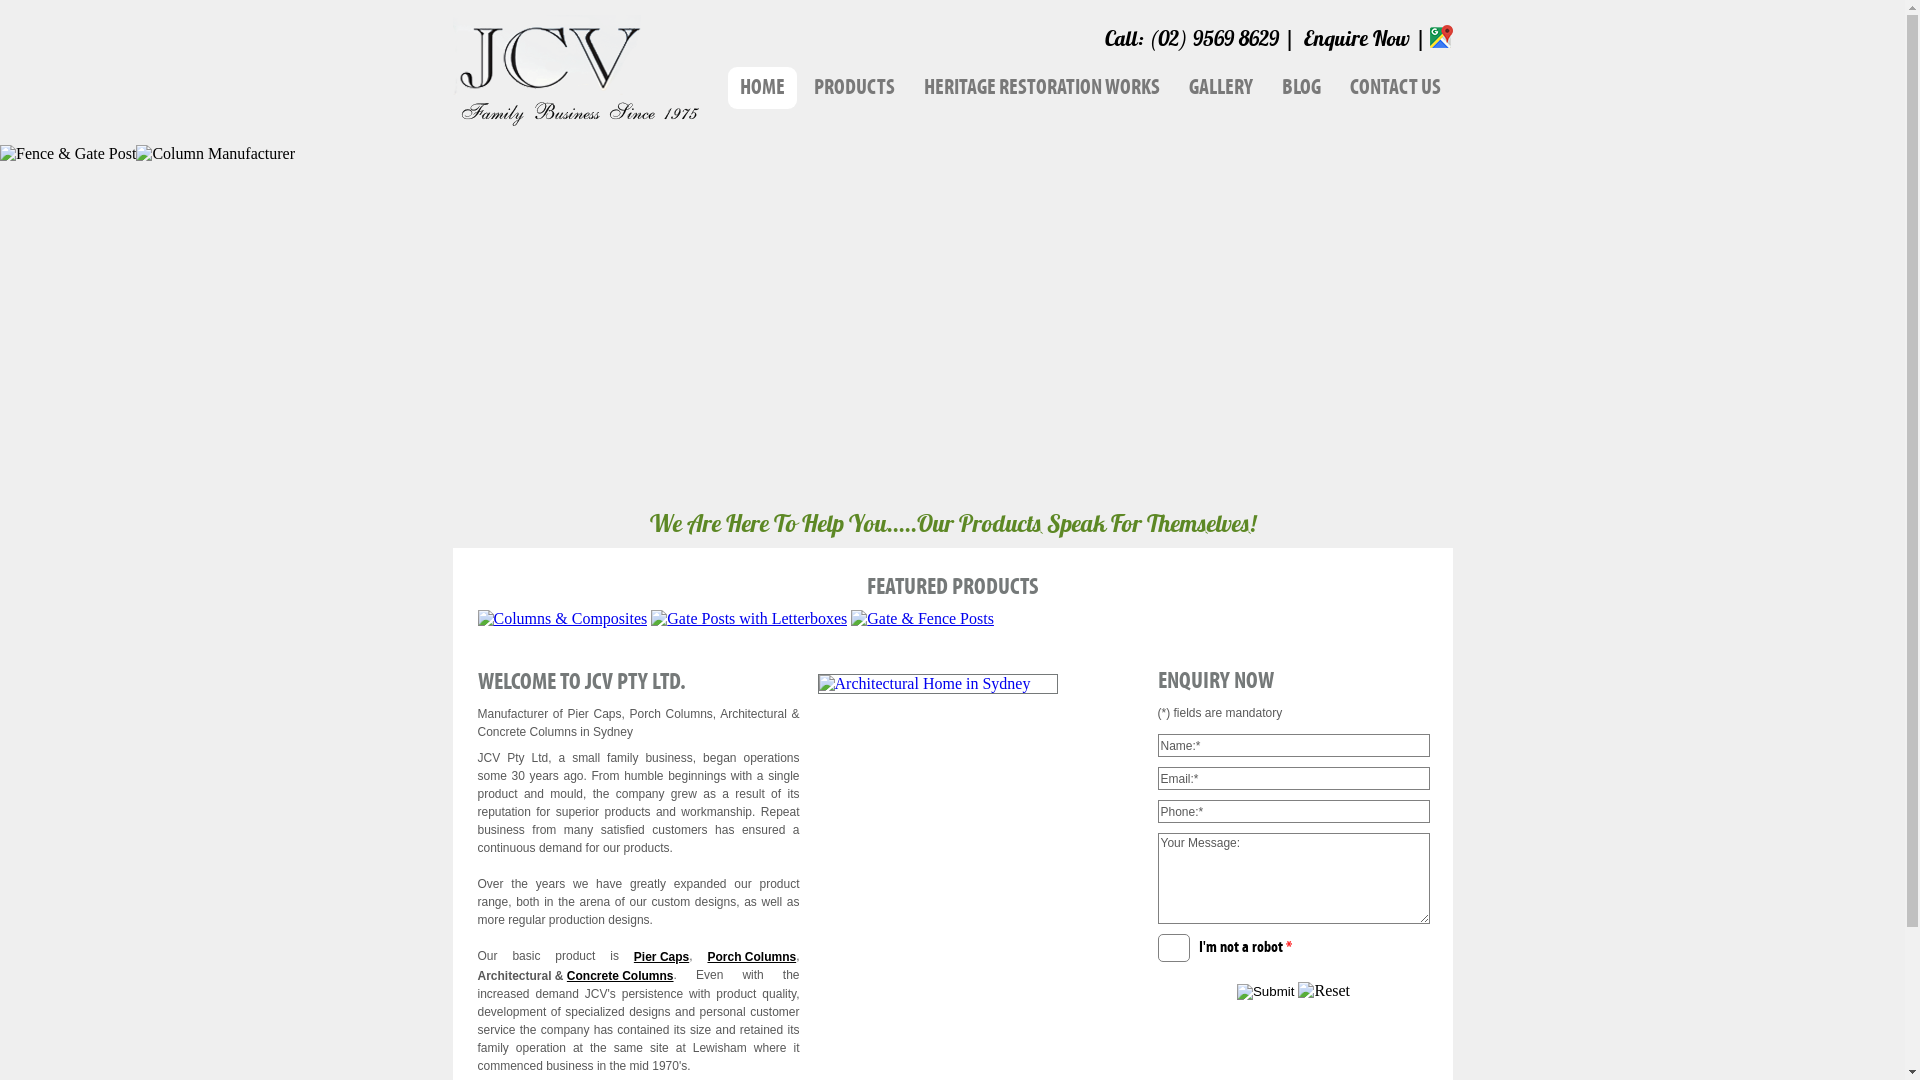 Image resolution: width=1920 pixels, height=1080 pixels. I want to click on Gate Posts with Letterboxes, so click(749, 618).